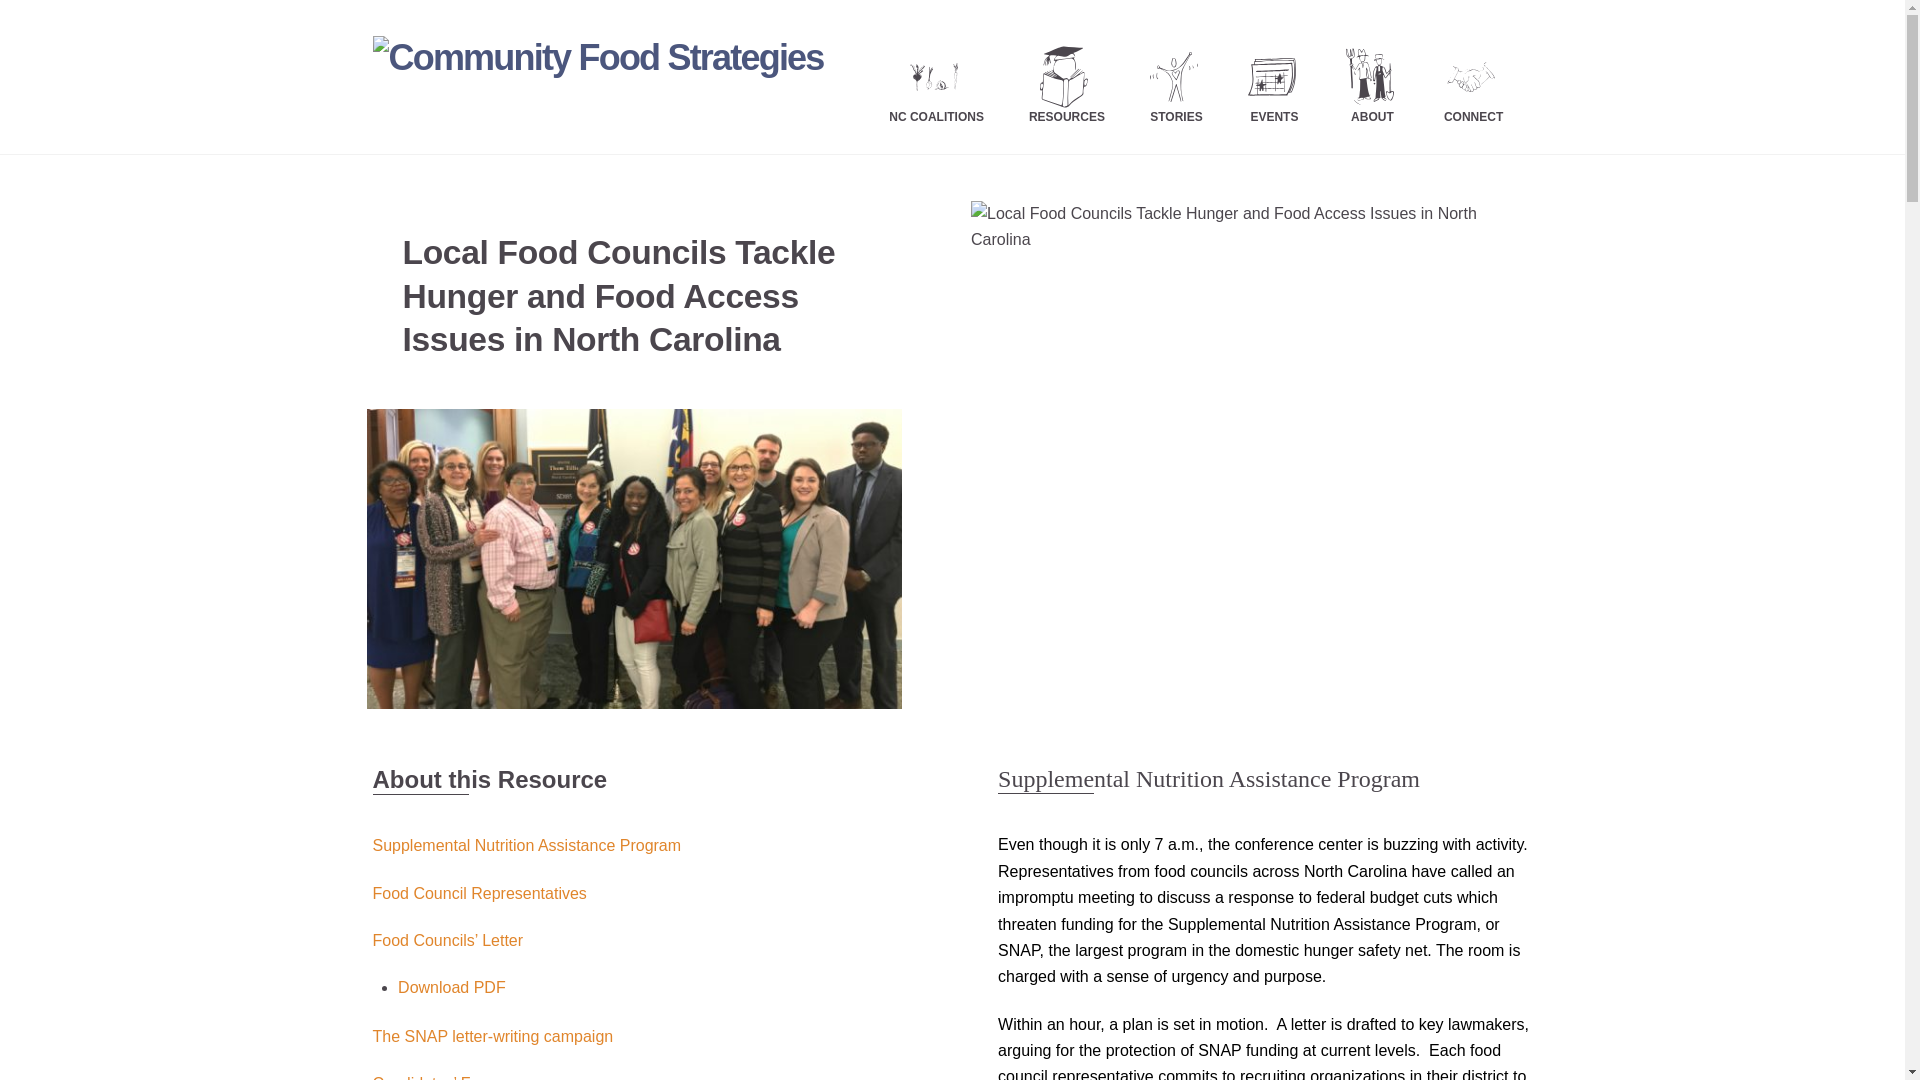 The width and height of the screenshot is (1920, 1080). What do you see at coordinates (452, 986) in the screenshot?
I see `Download PDF` at bounding box center [452, 986].